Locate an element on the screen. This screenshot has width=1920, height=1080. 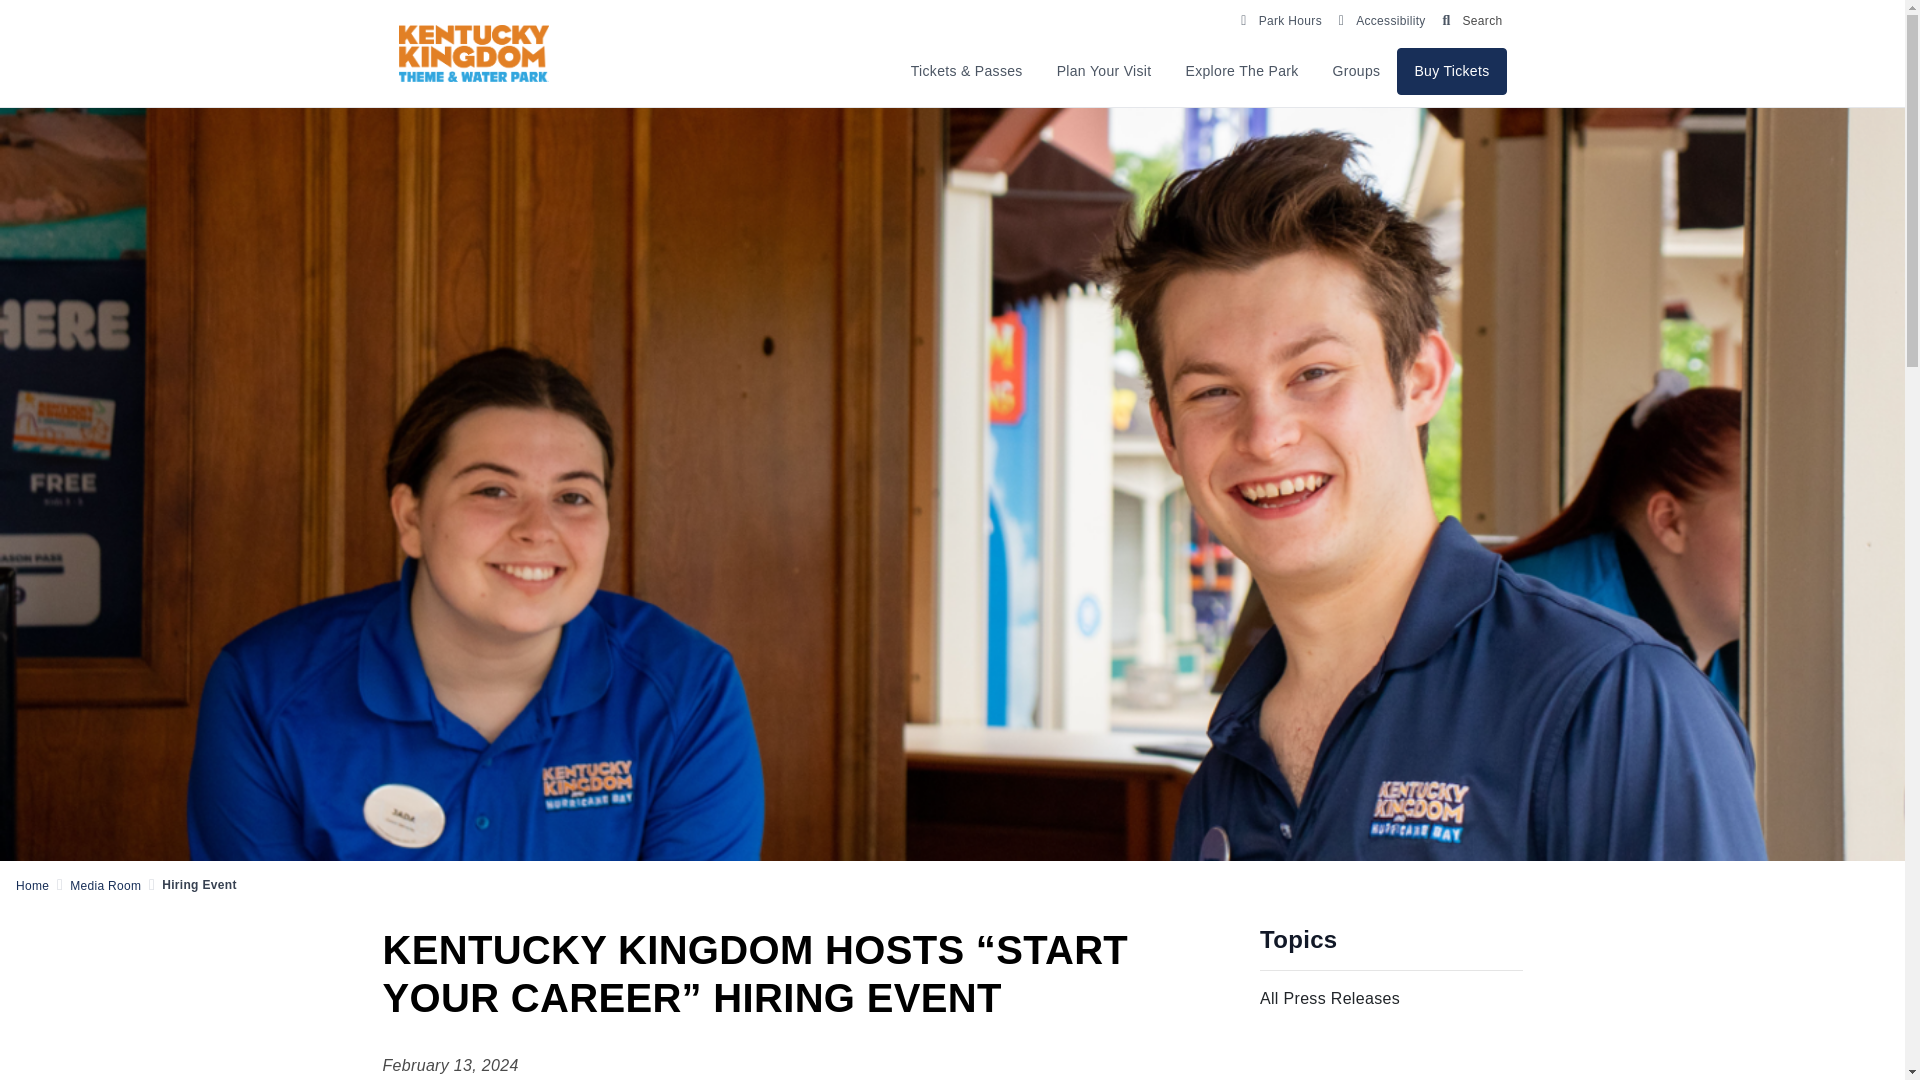
Plan Your Visit is located at coordinates (1104, 71).